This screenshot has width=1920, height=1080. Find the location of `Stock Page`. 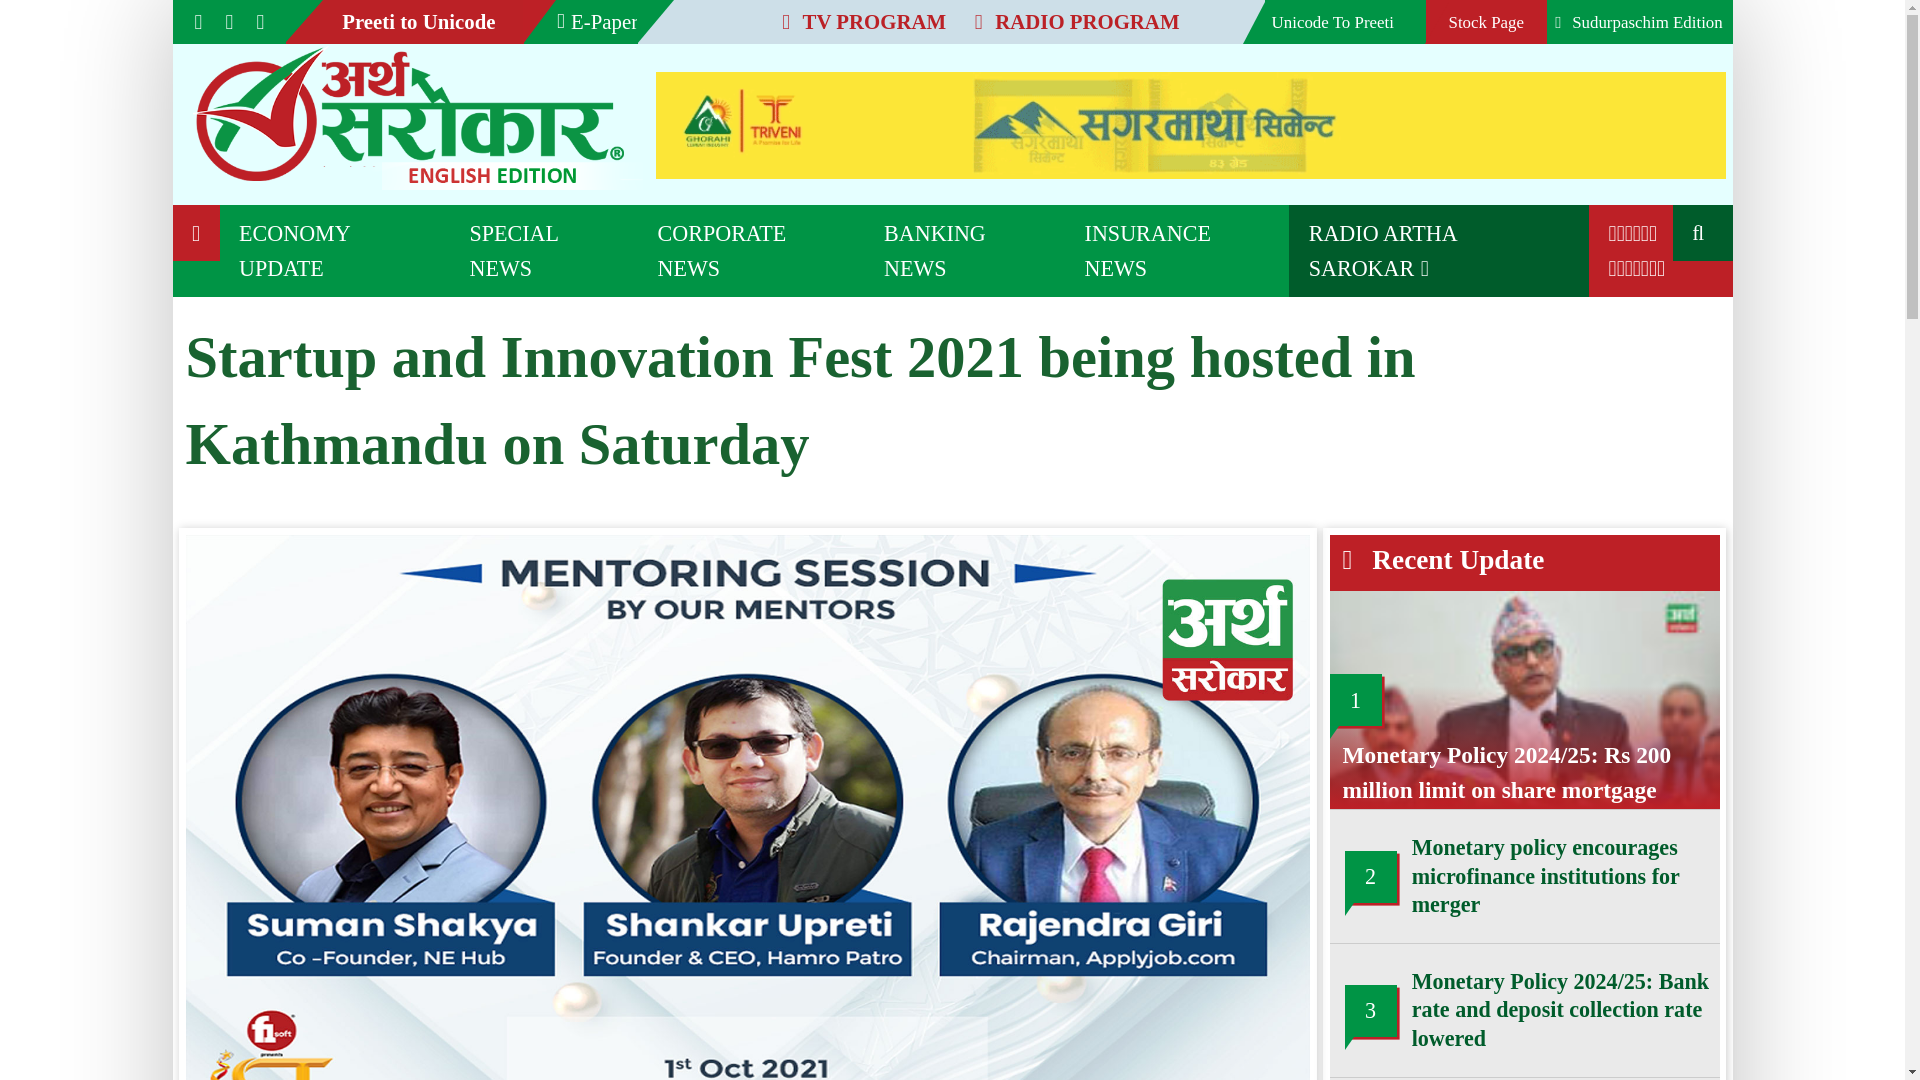

Stock Page is located at coordinates (1142, 16).